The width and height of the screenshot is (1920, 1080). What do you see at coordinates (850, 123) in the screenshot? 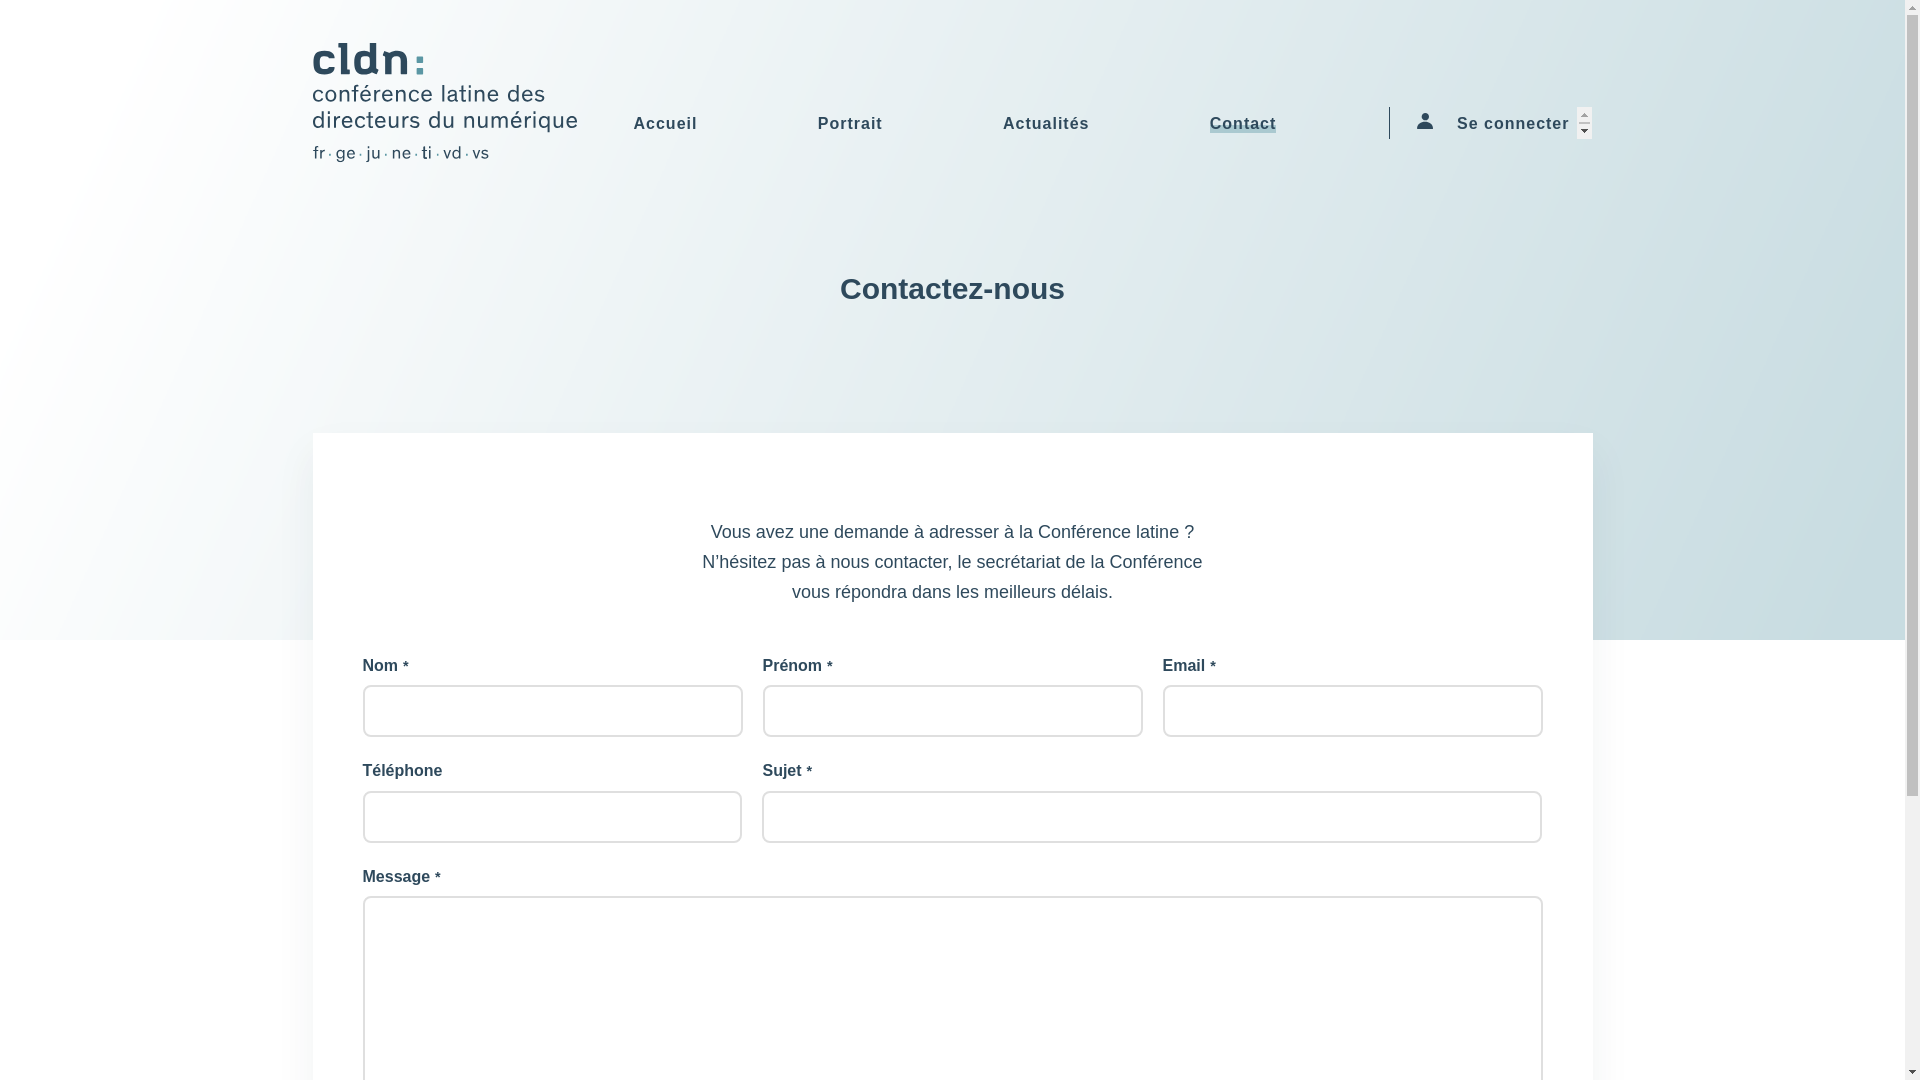
I see `Portrait` at bounding box center [850, 123].